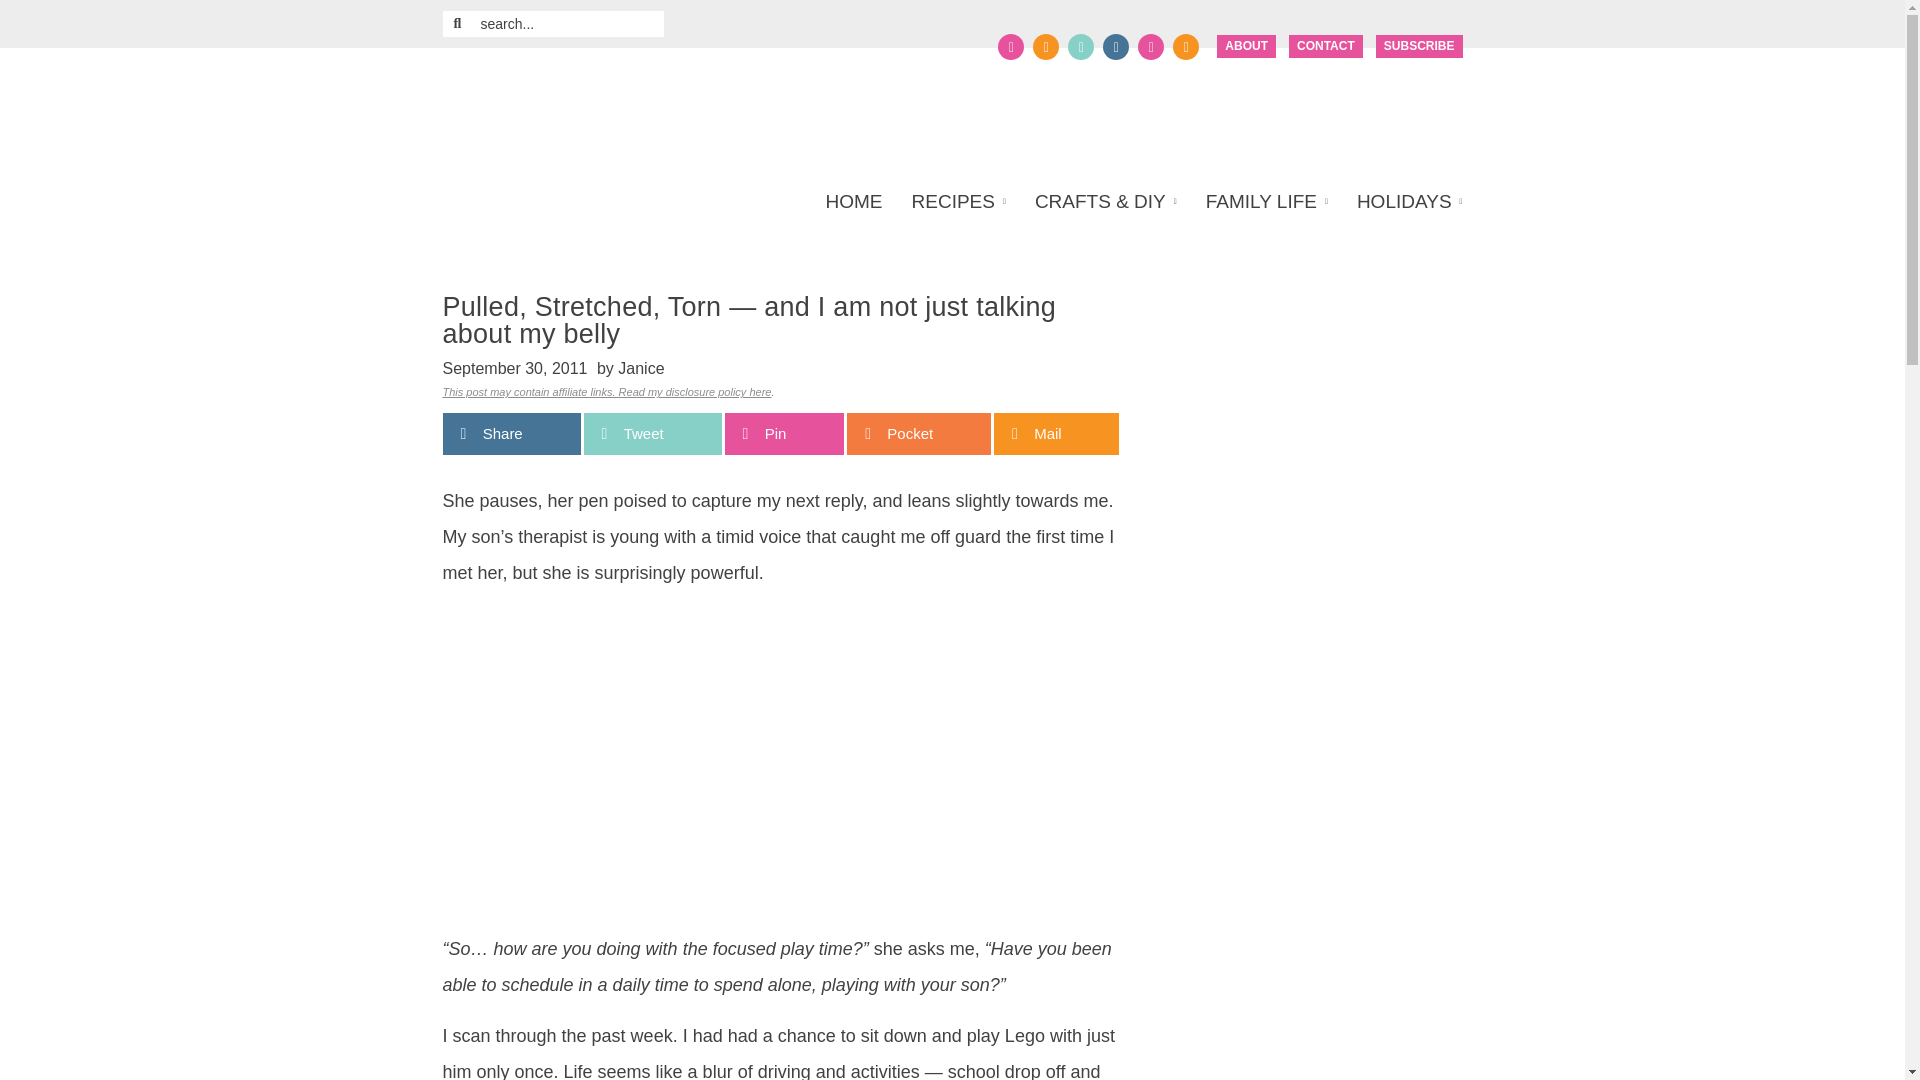 Image resolution: width=1920 pixels, height=1080 pixels. Describe the element at coordinates (634, 109) in the screenshot. I see `5 Minutes for Mom` at that location.